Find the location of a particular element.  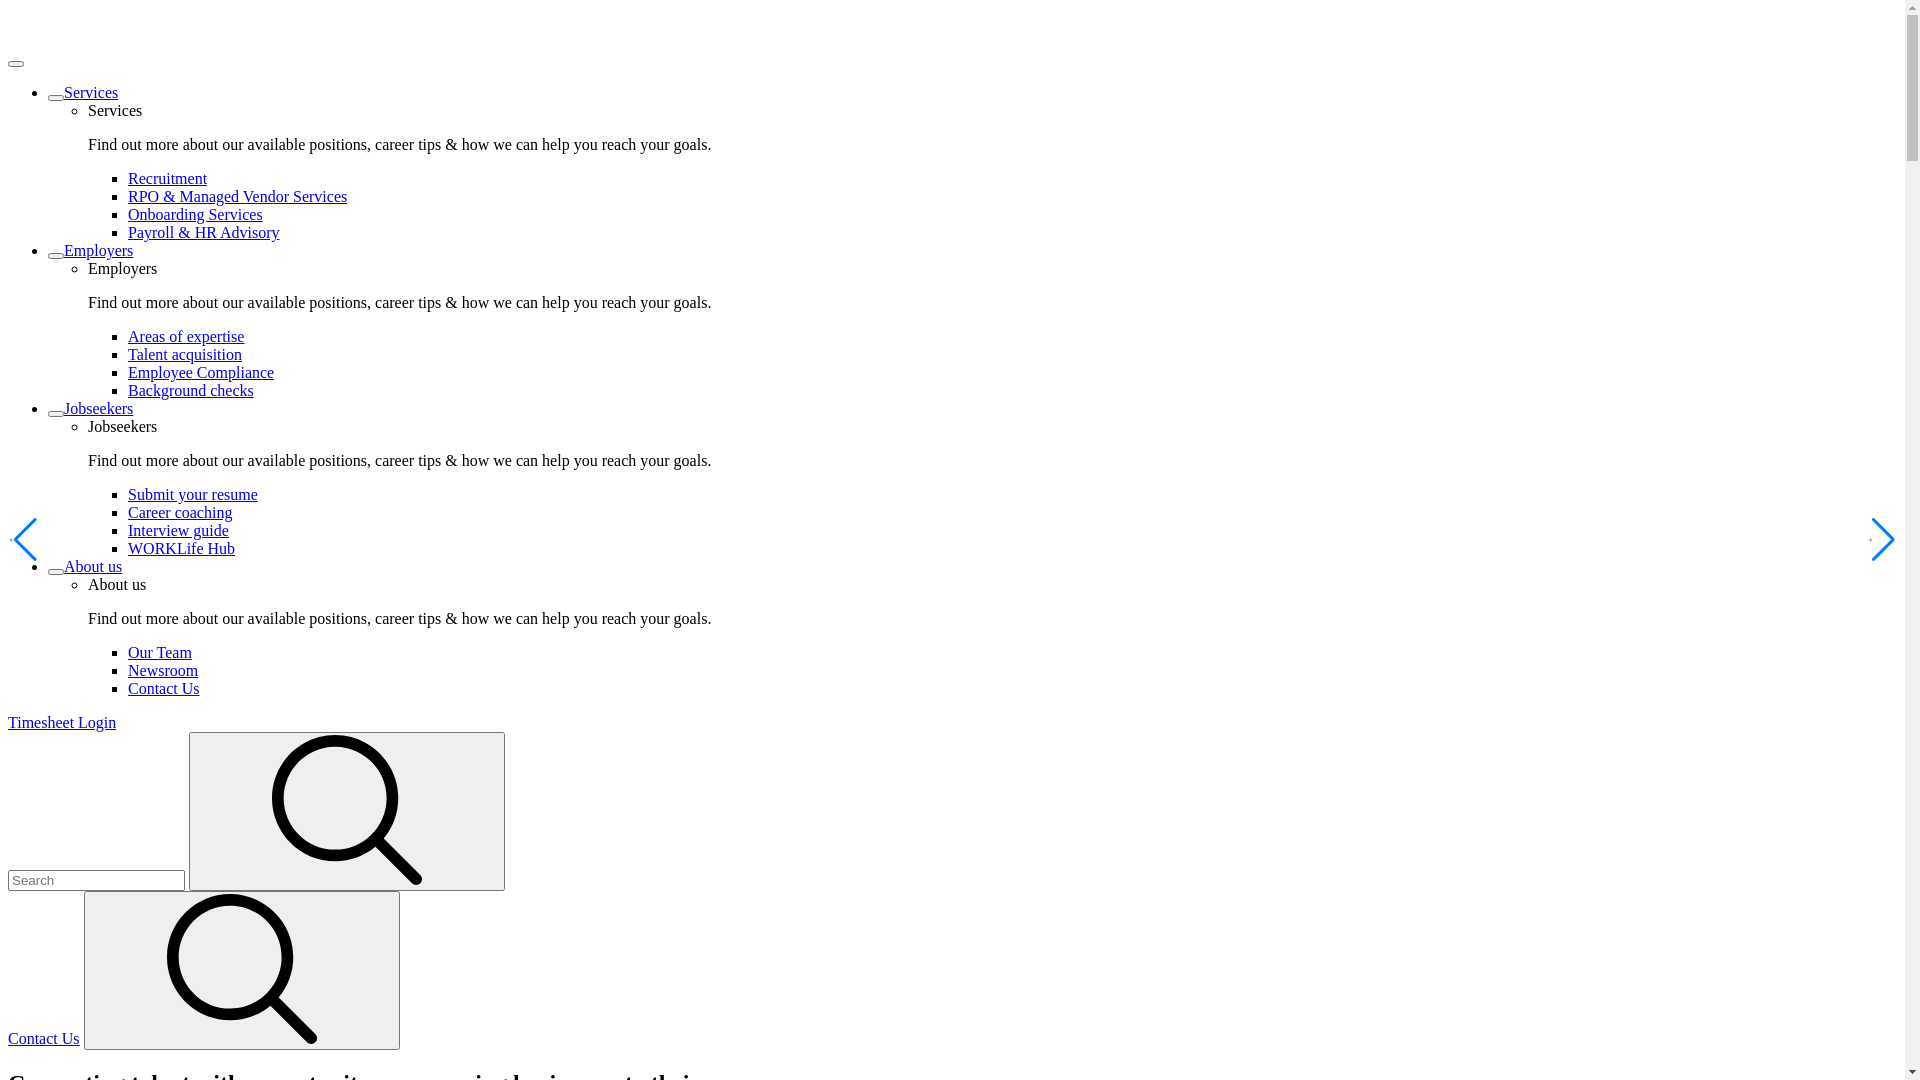

Employers is located at coordinates (98, 250).